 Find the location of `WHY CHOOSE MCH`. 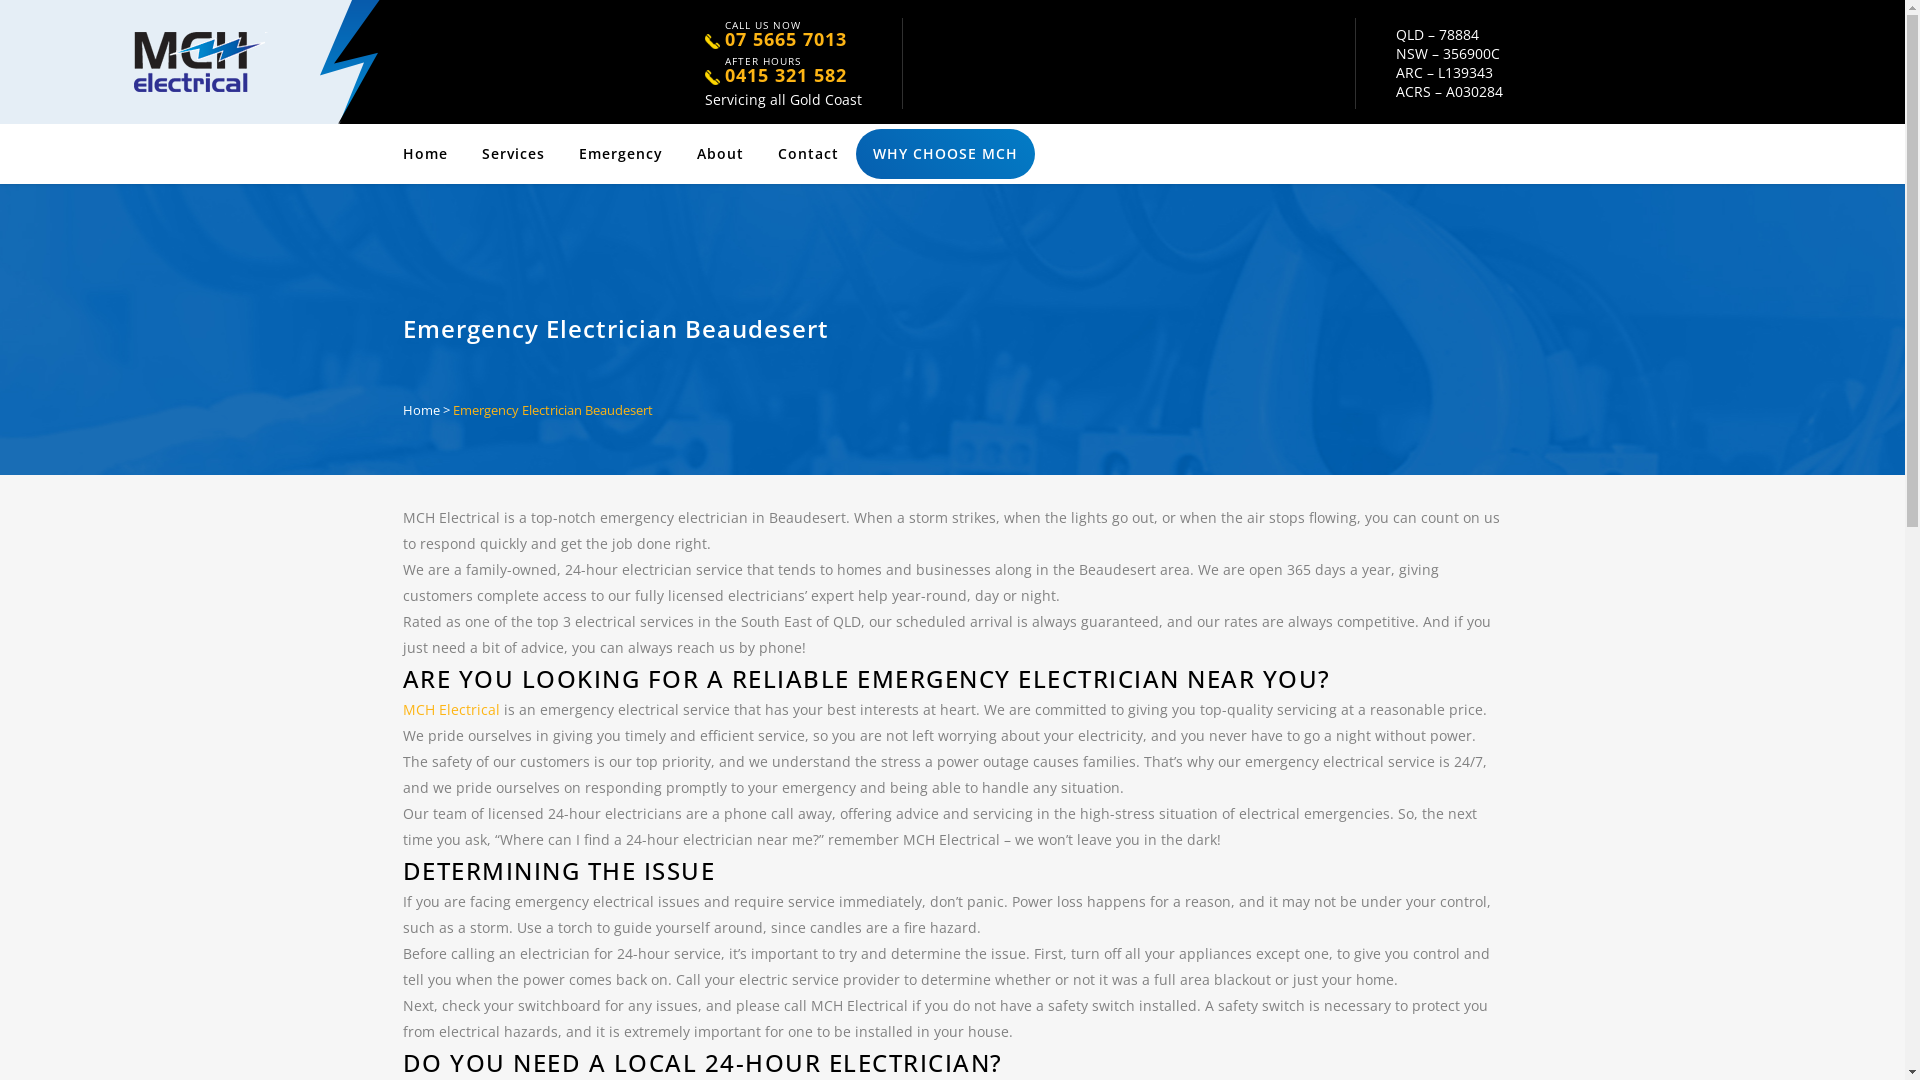

WHY CHOOSE MCH is located at coordinates (946, 154).